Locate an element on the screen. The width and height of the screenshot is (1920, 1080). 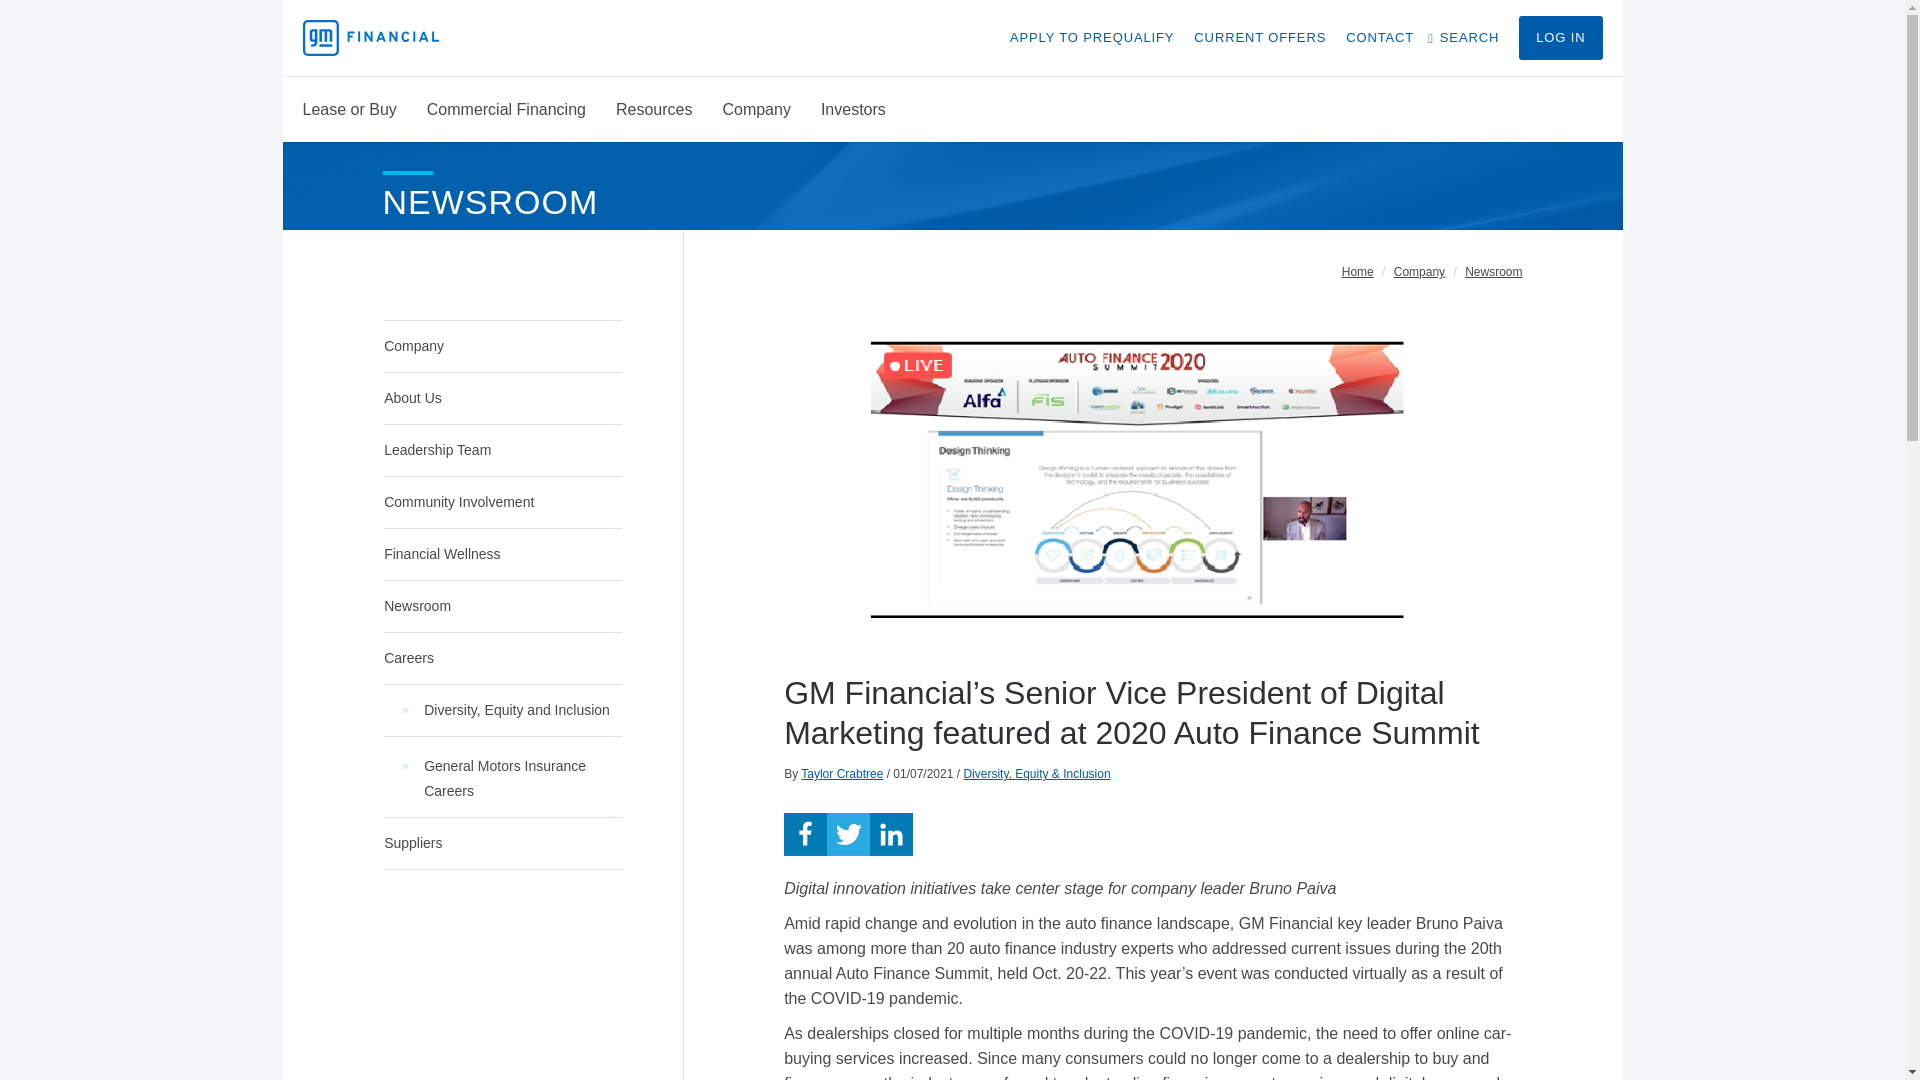
CURRENT OFFERS is located at coordinates (1260, 38).